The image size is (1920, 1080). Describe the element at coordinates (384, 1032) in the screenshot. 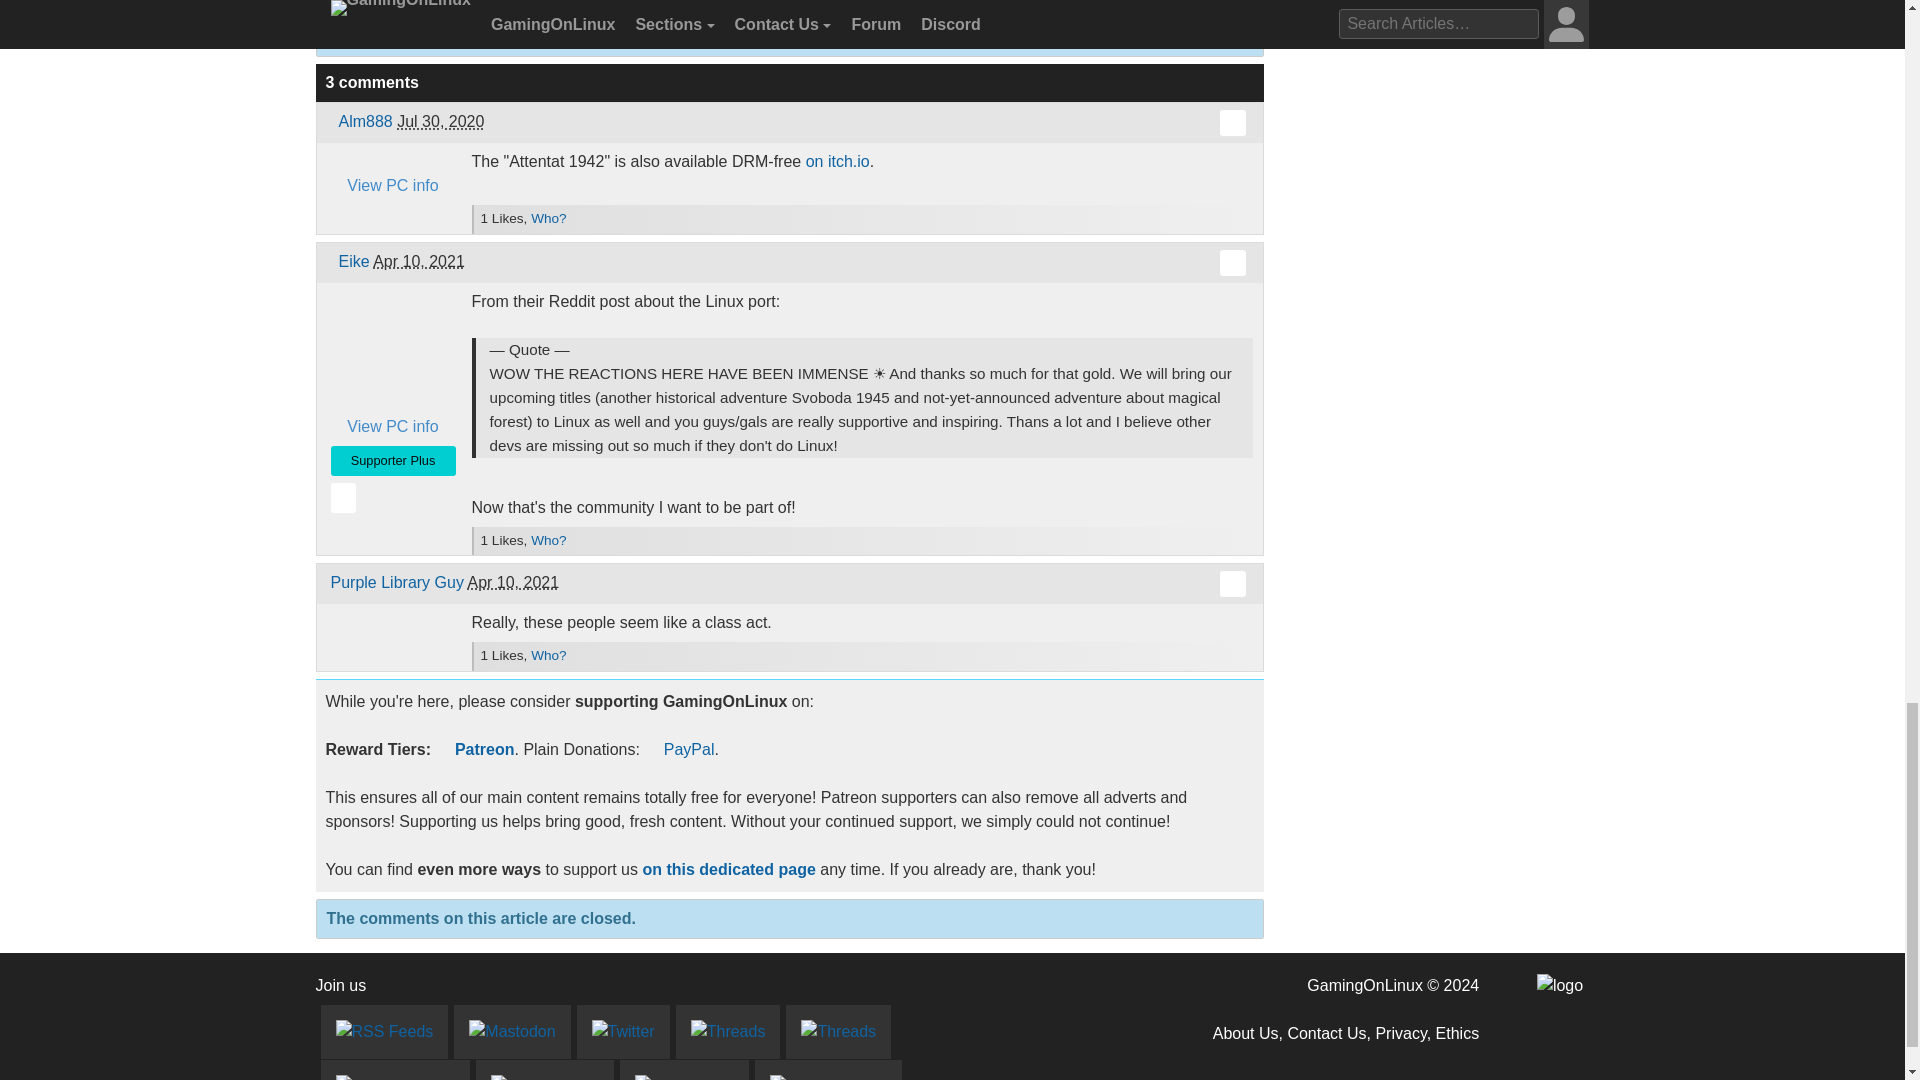

I see `RSS Feeds` at that location.